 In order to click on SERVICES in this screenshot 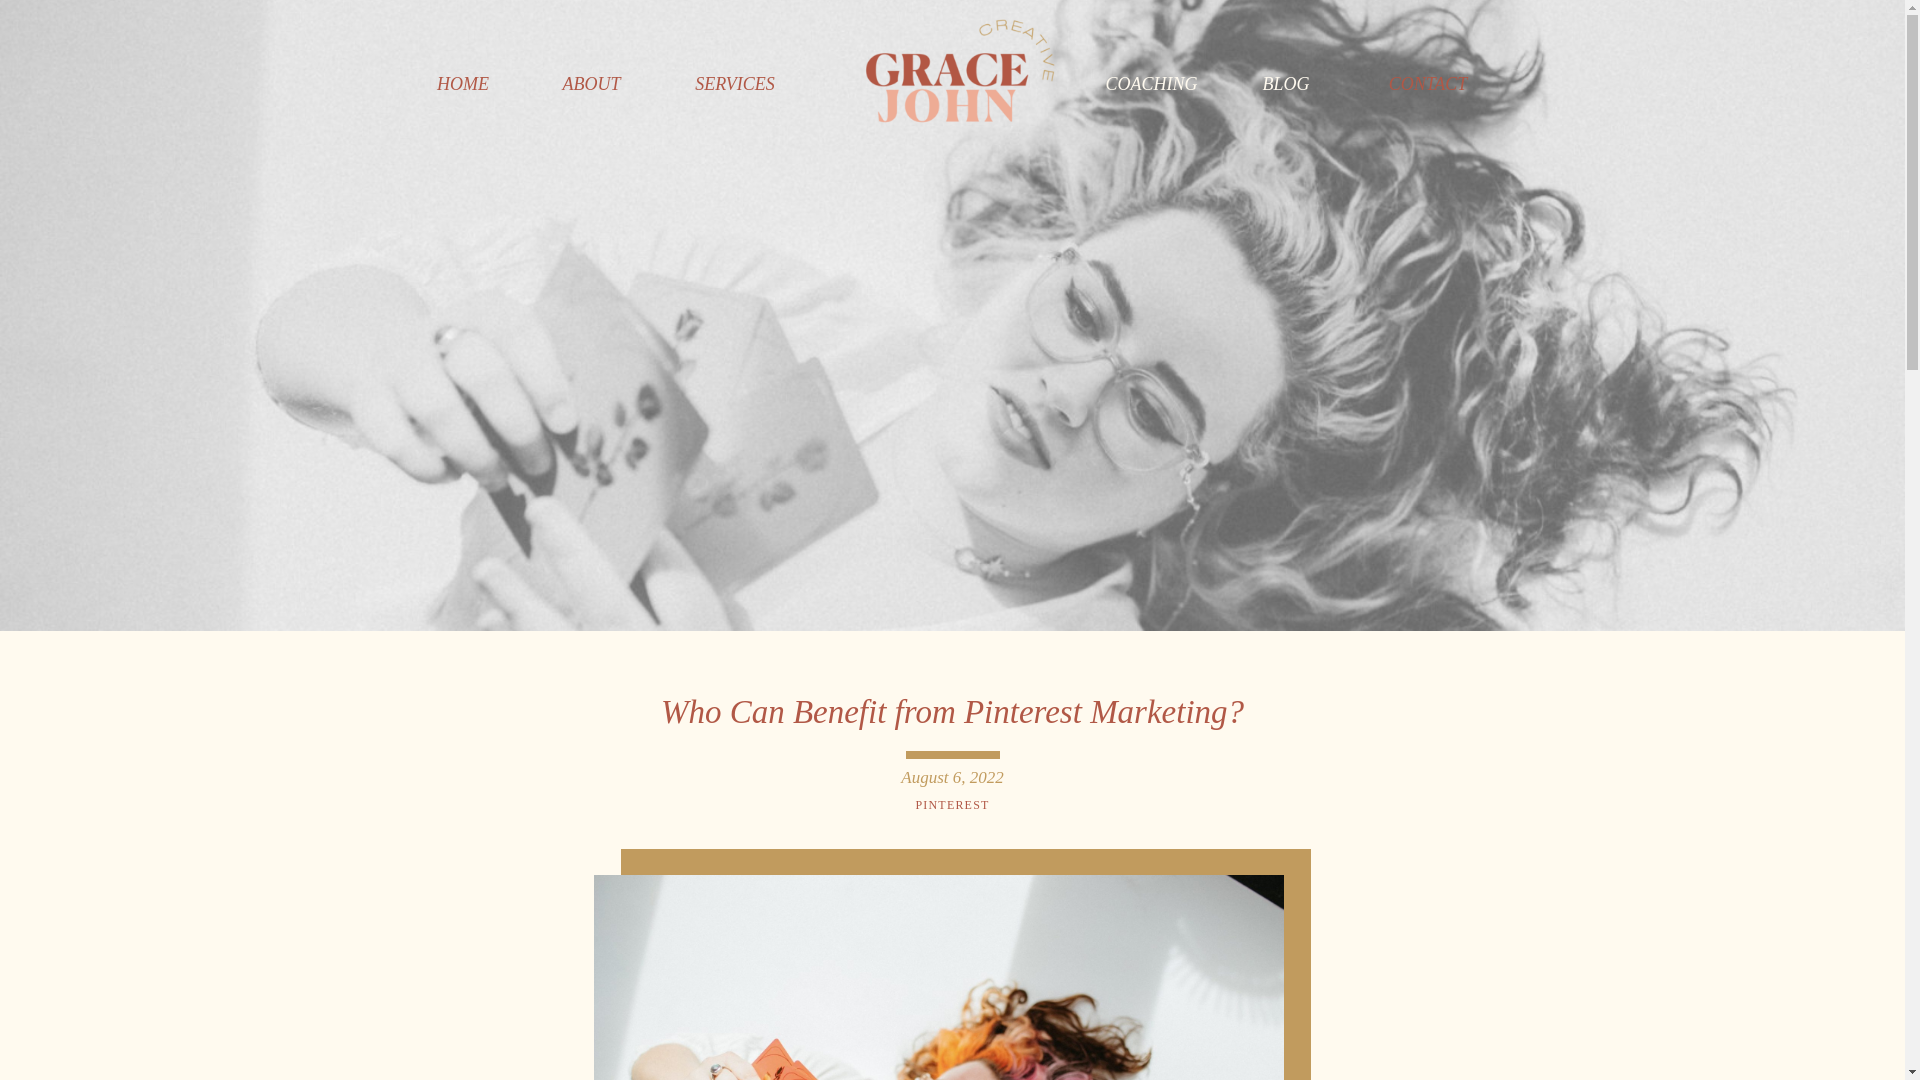, I will do `click(734, 83)`.